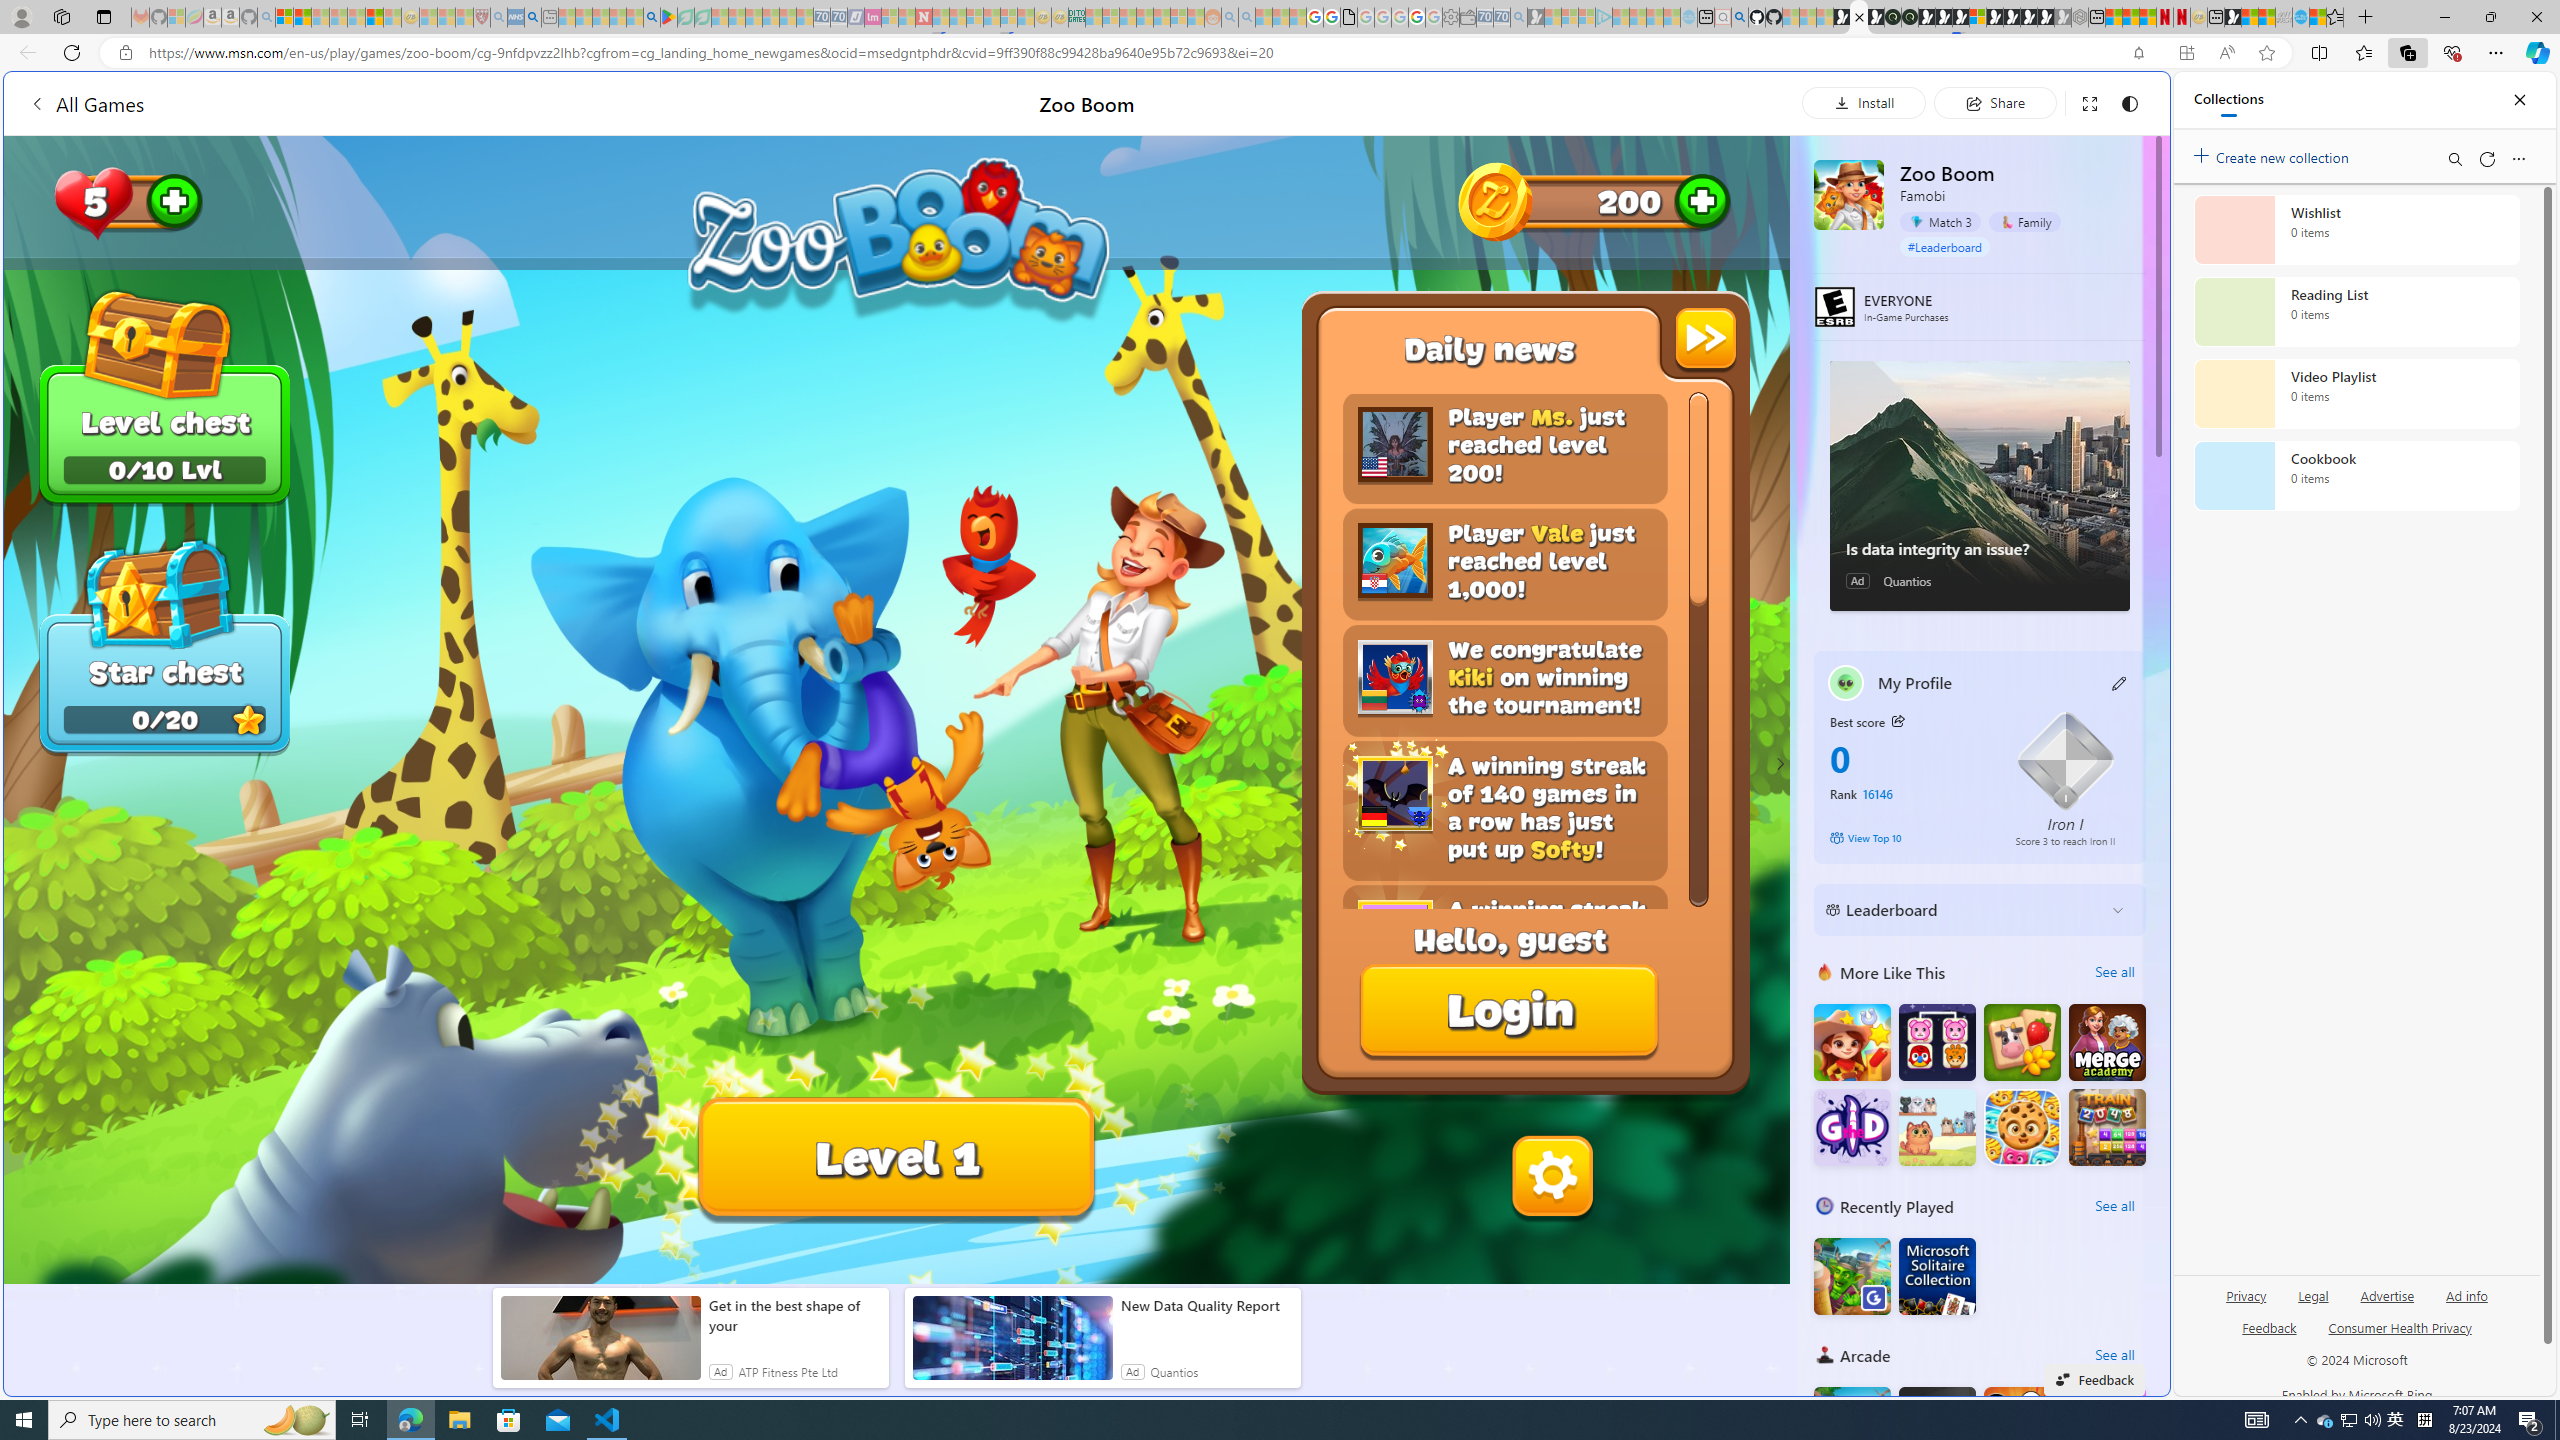  Describe the element at coordinates (1622, 426) in the screenshot. I see `Play Cave FRVR in your browser | Games from Microsoft Start` at that location.